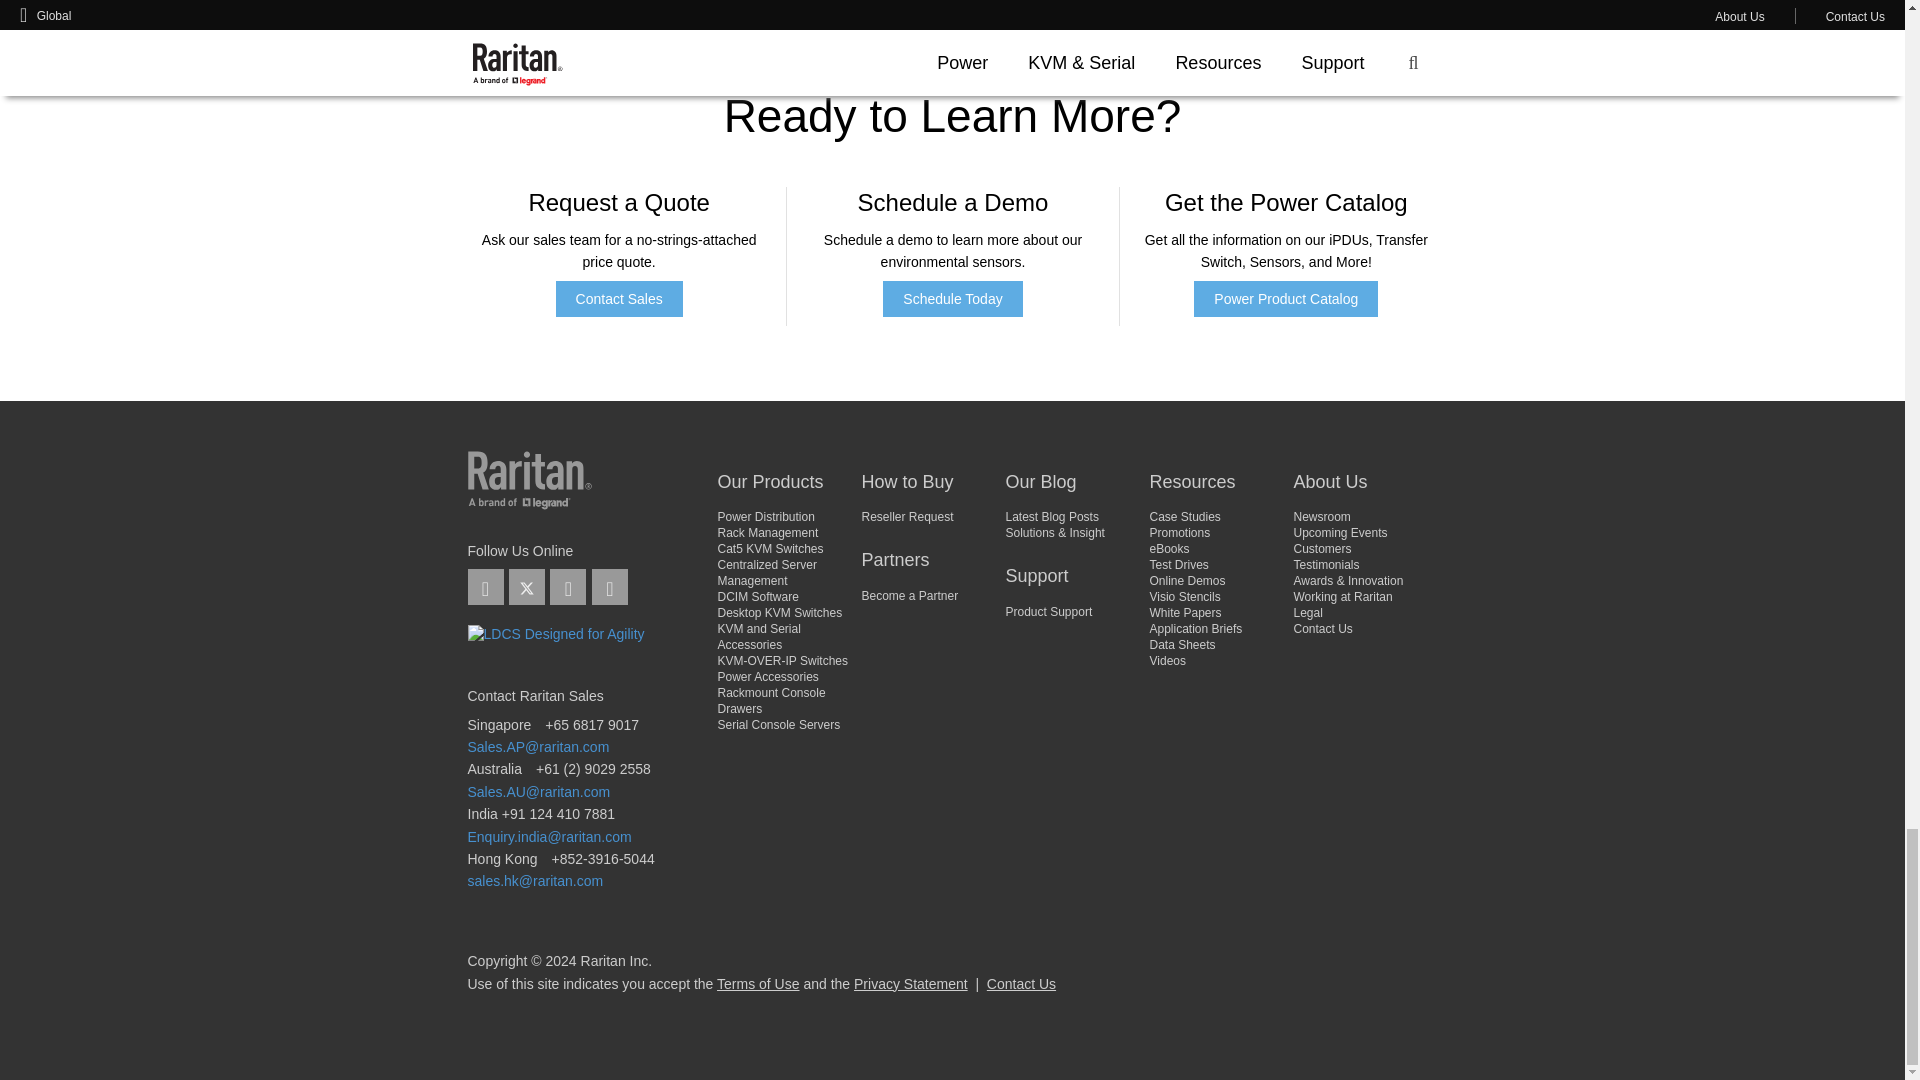 This screenshot has height=1080, width=1920. I want to click on Visit and follow us on Facebook, so click(609, 586).